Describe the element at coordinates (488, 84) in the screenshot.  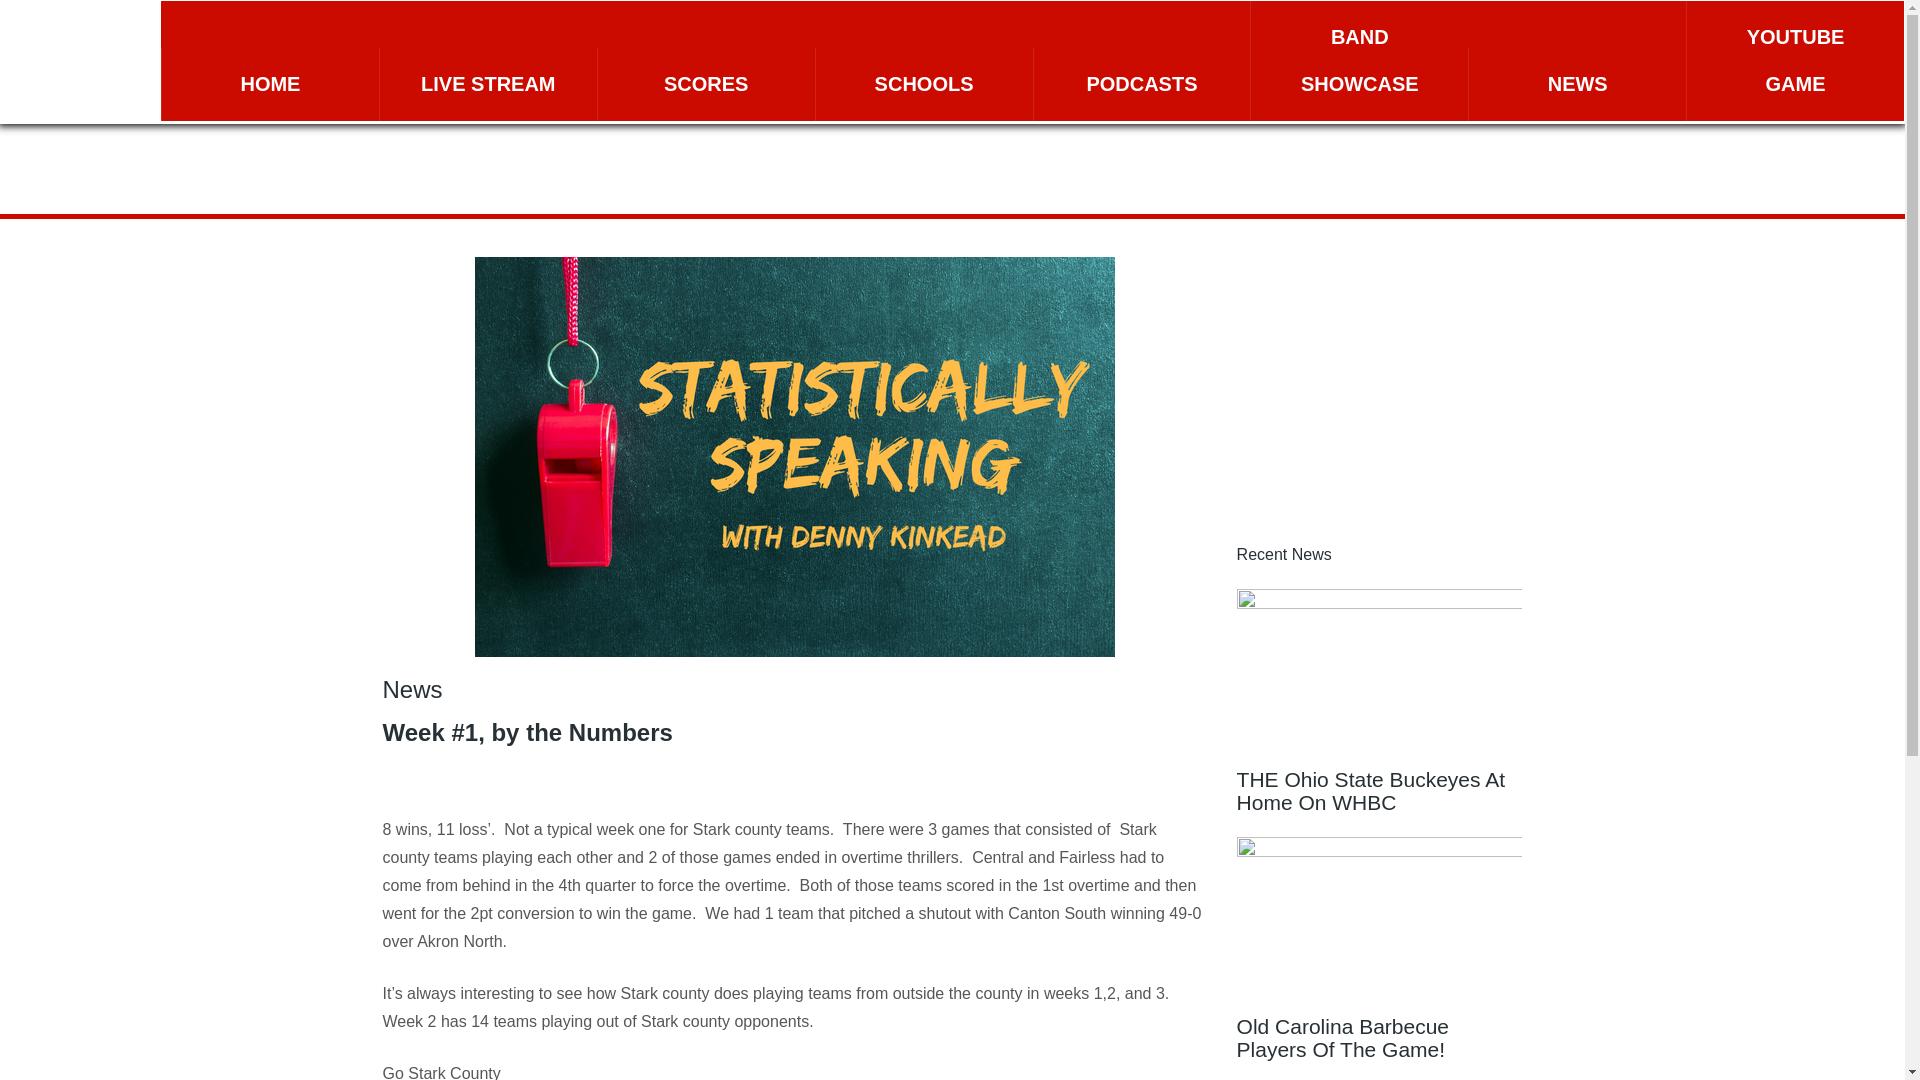
I see `LIVE STREAM` at that location.